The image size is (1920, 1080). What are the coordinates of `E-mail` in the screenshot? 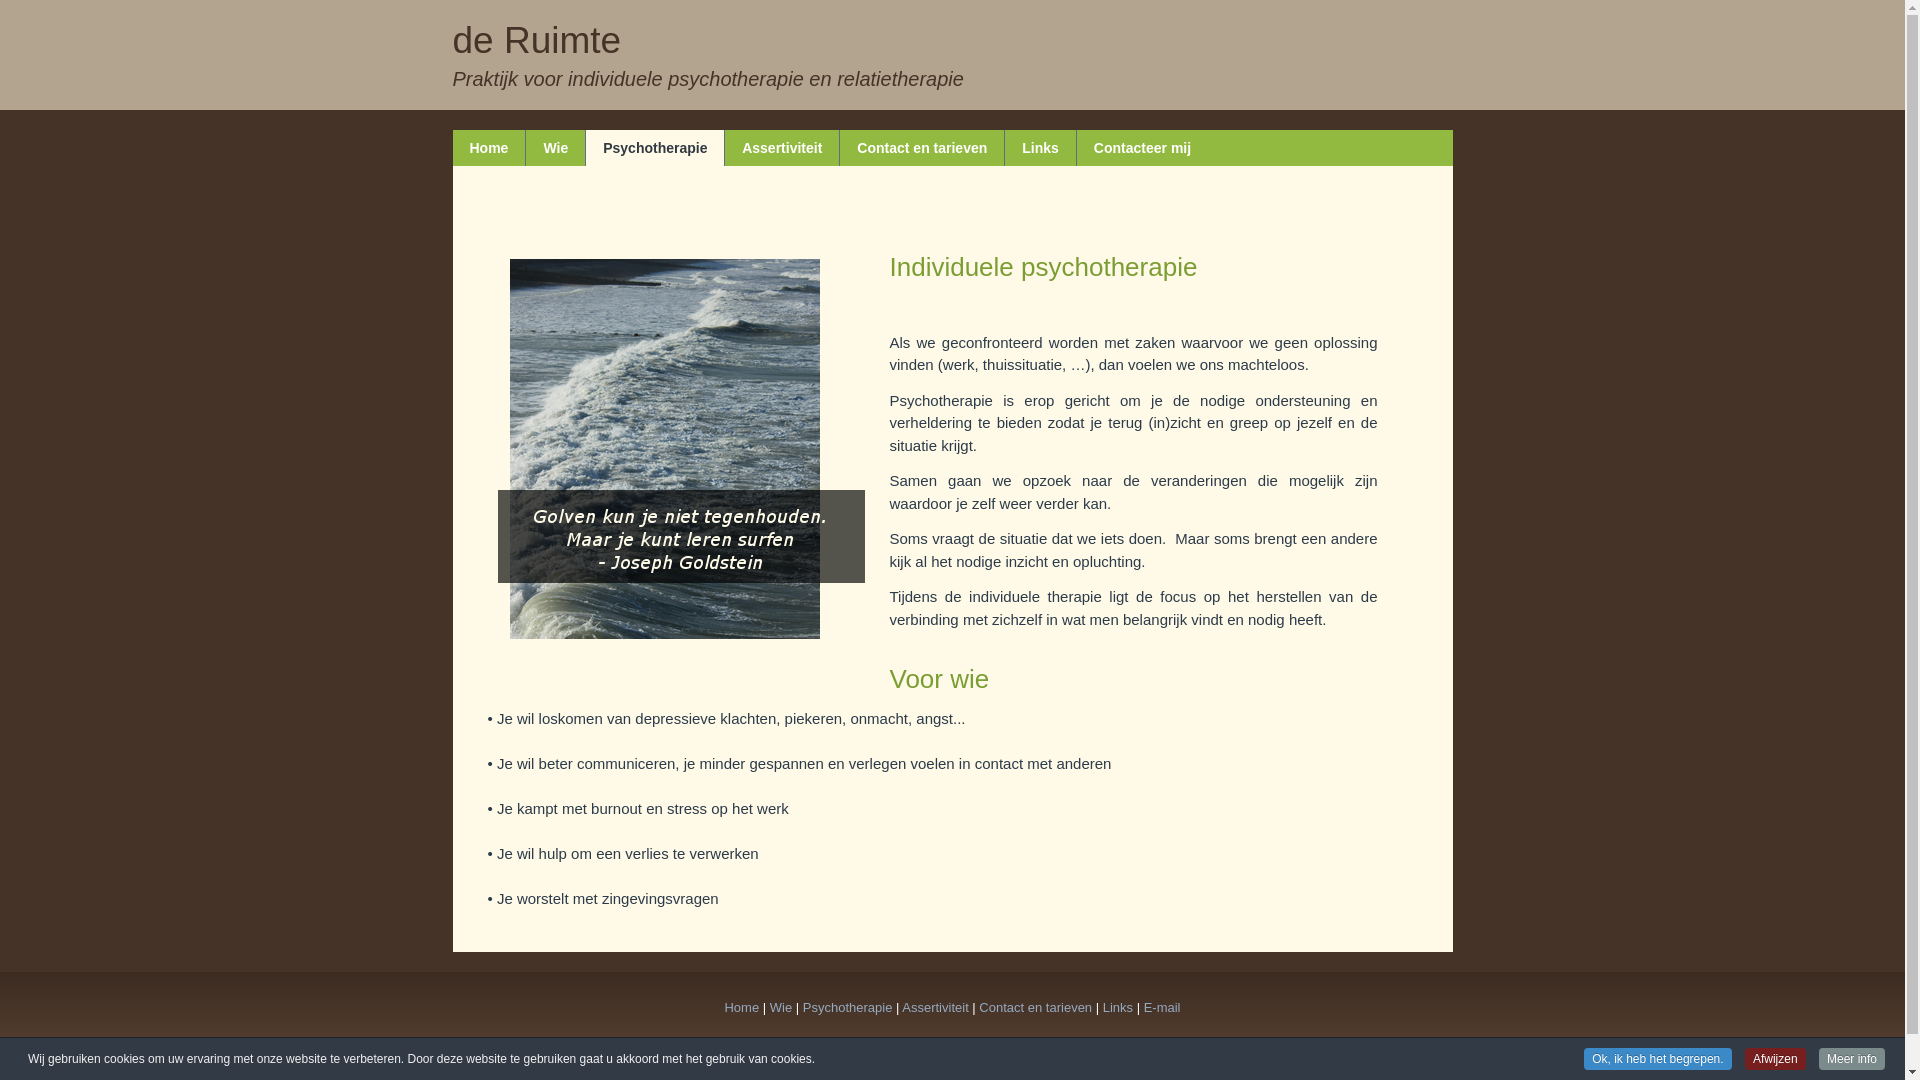 It's located at (1162, 1008).